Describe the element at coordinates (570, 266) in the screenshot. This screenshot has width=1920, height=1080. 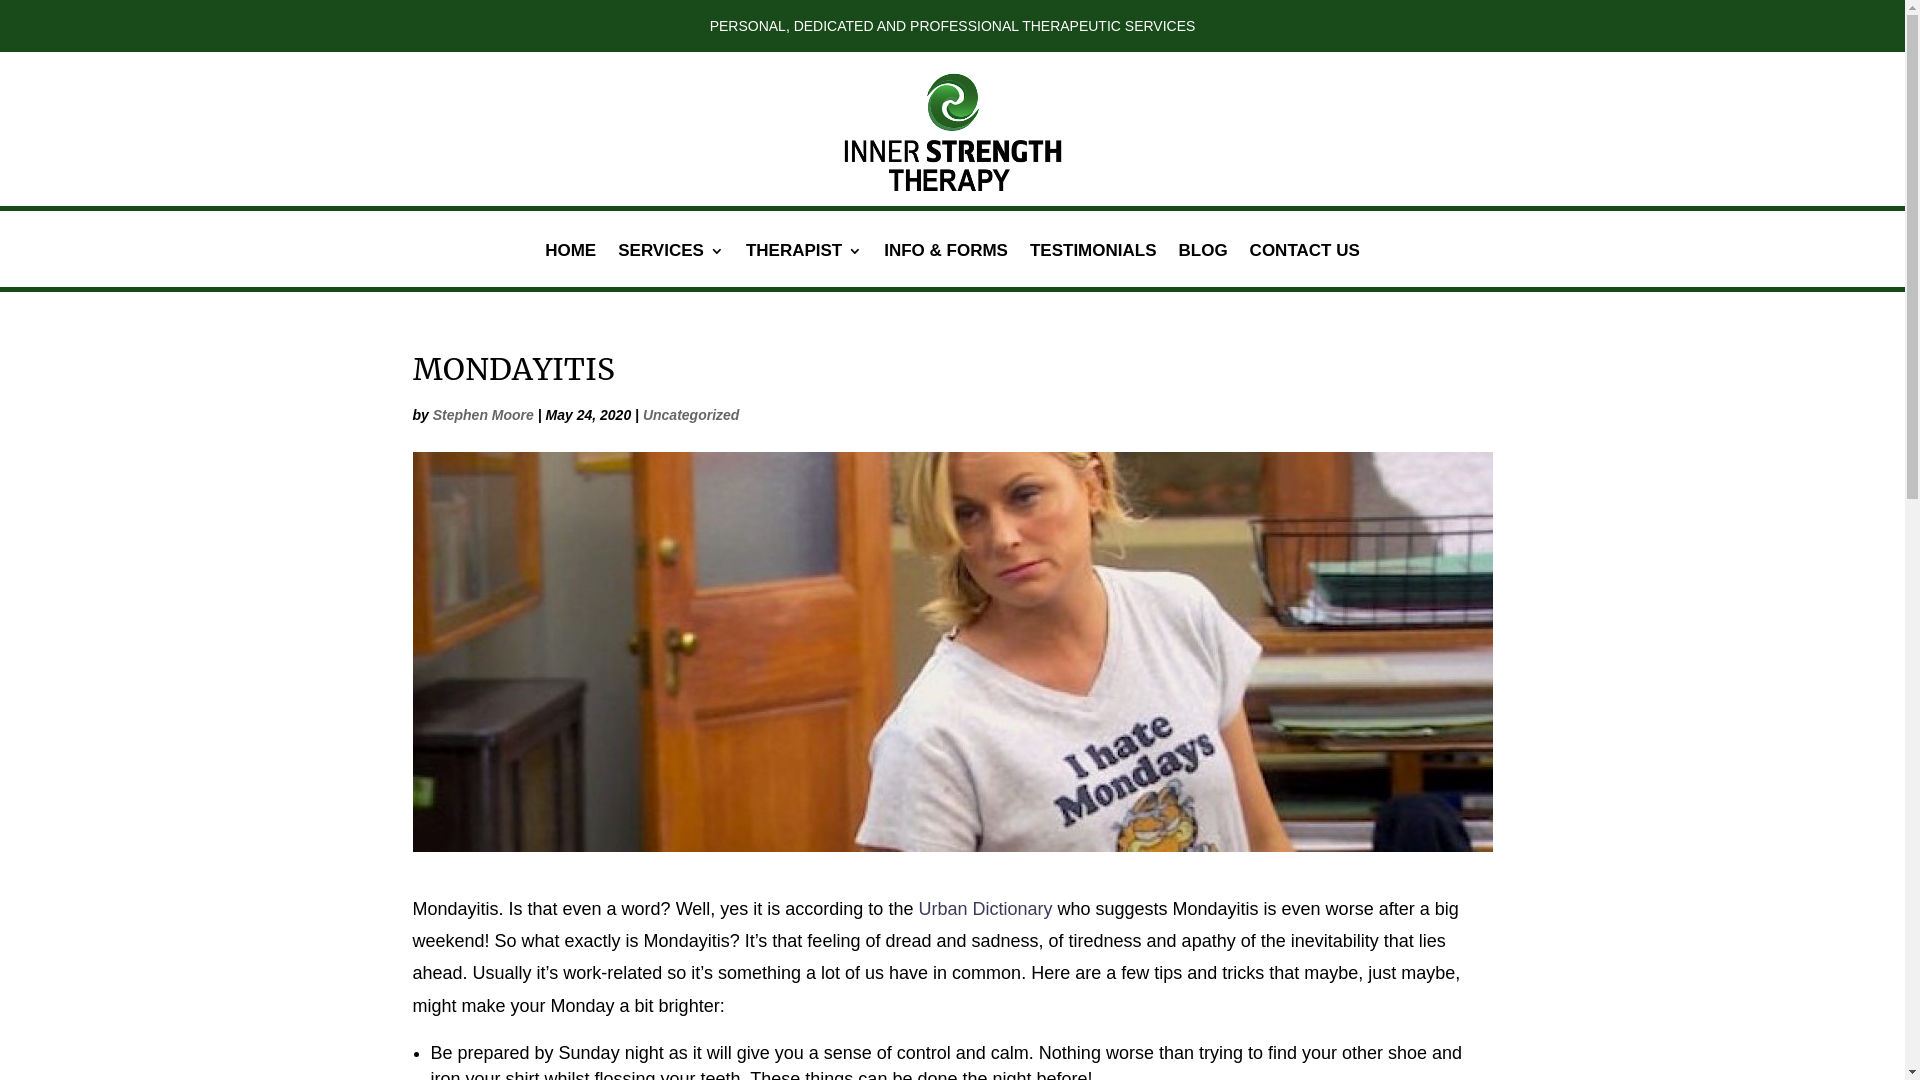
I see `HOME` at that location.